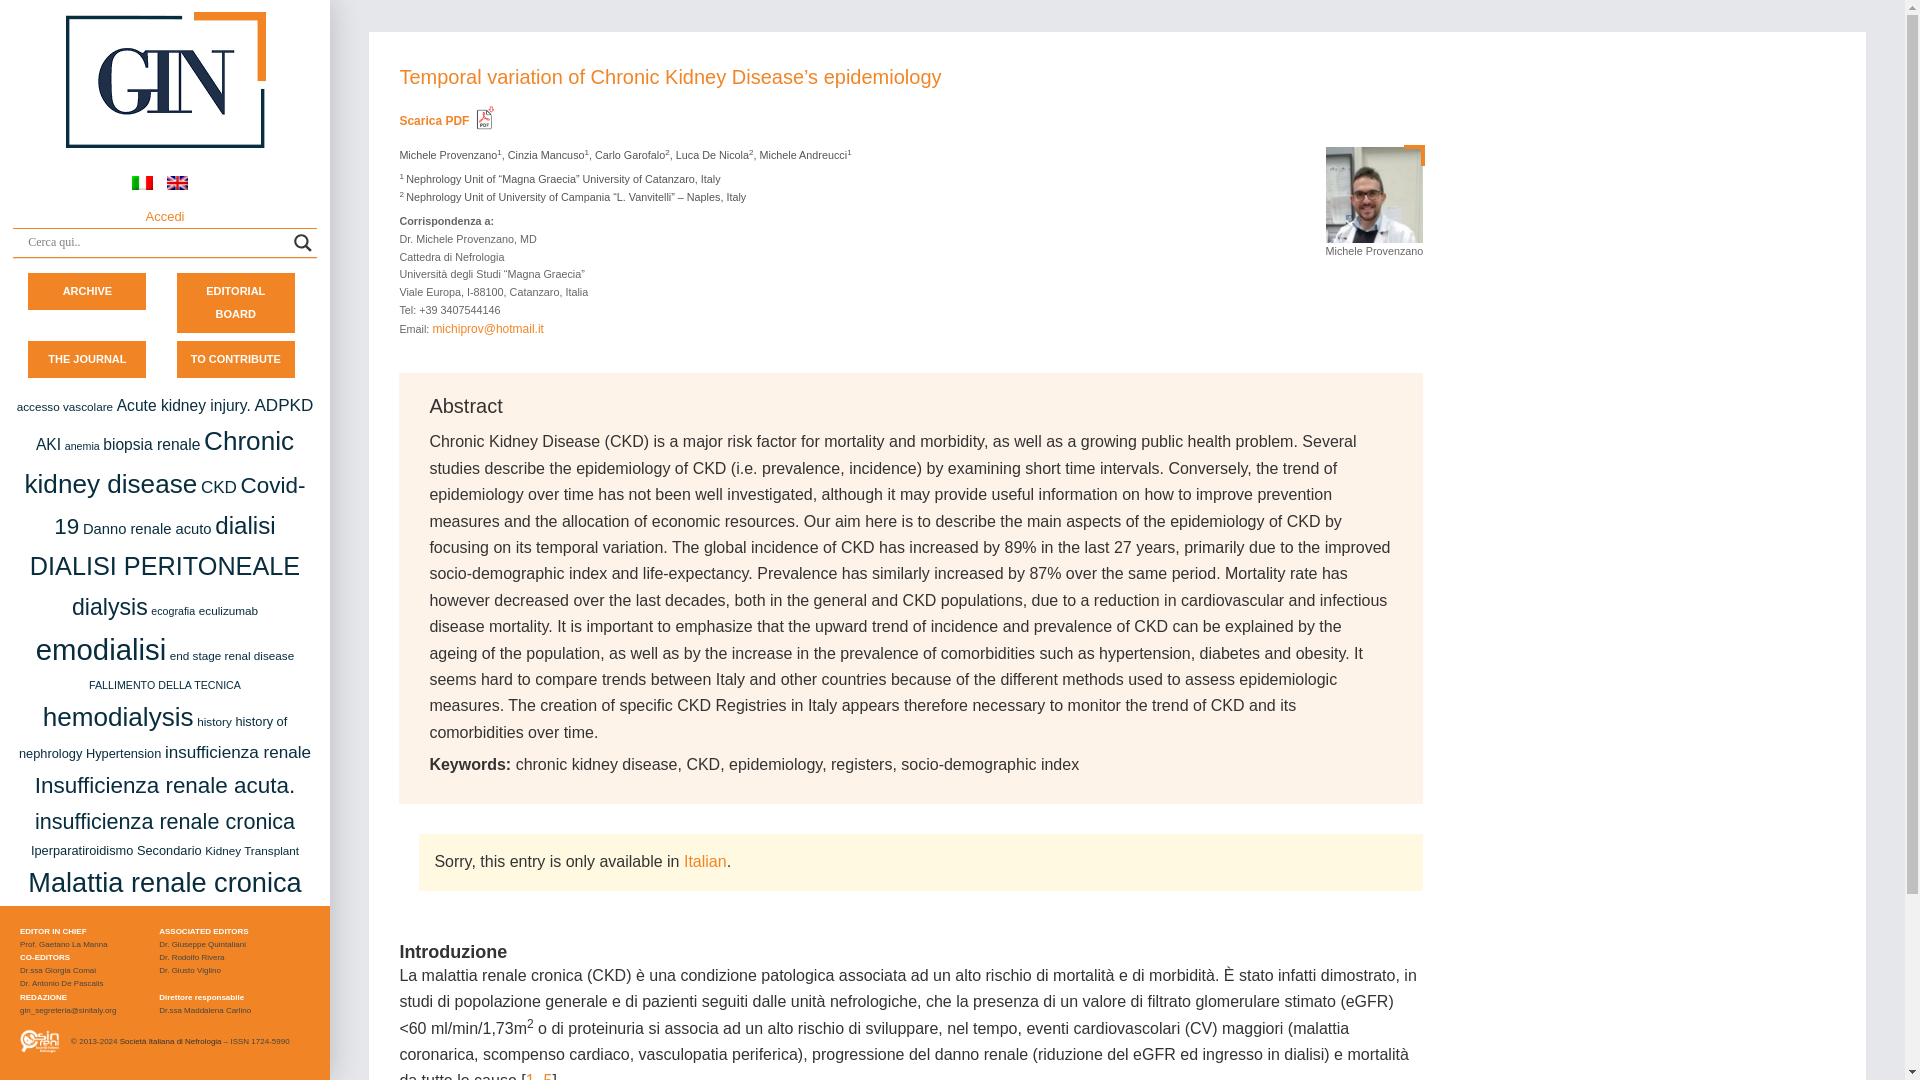 This screenshot has height=1080, width=1920. Describe the element at coordinates (164, 820) in the screenshot. I see `insufficienza renale cronica` at that location.